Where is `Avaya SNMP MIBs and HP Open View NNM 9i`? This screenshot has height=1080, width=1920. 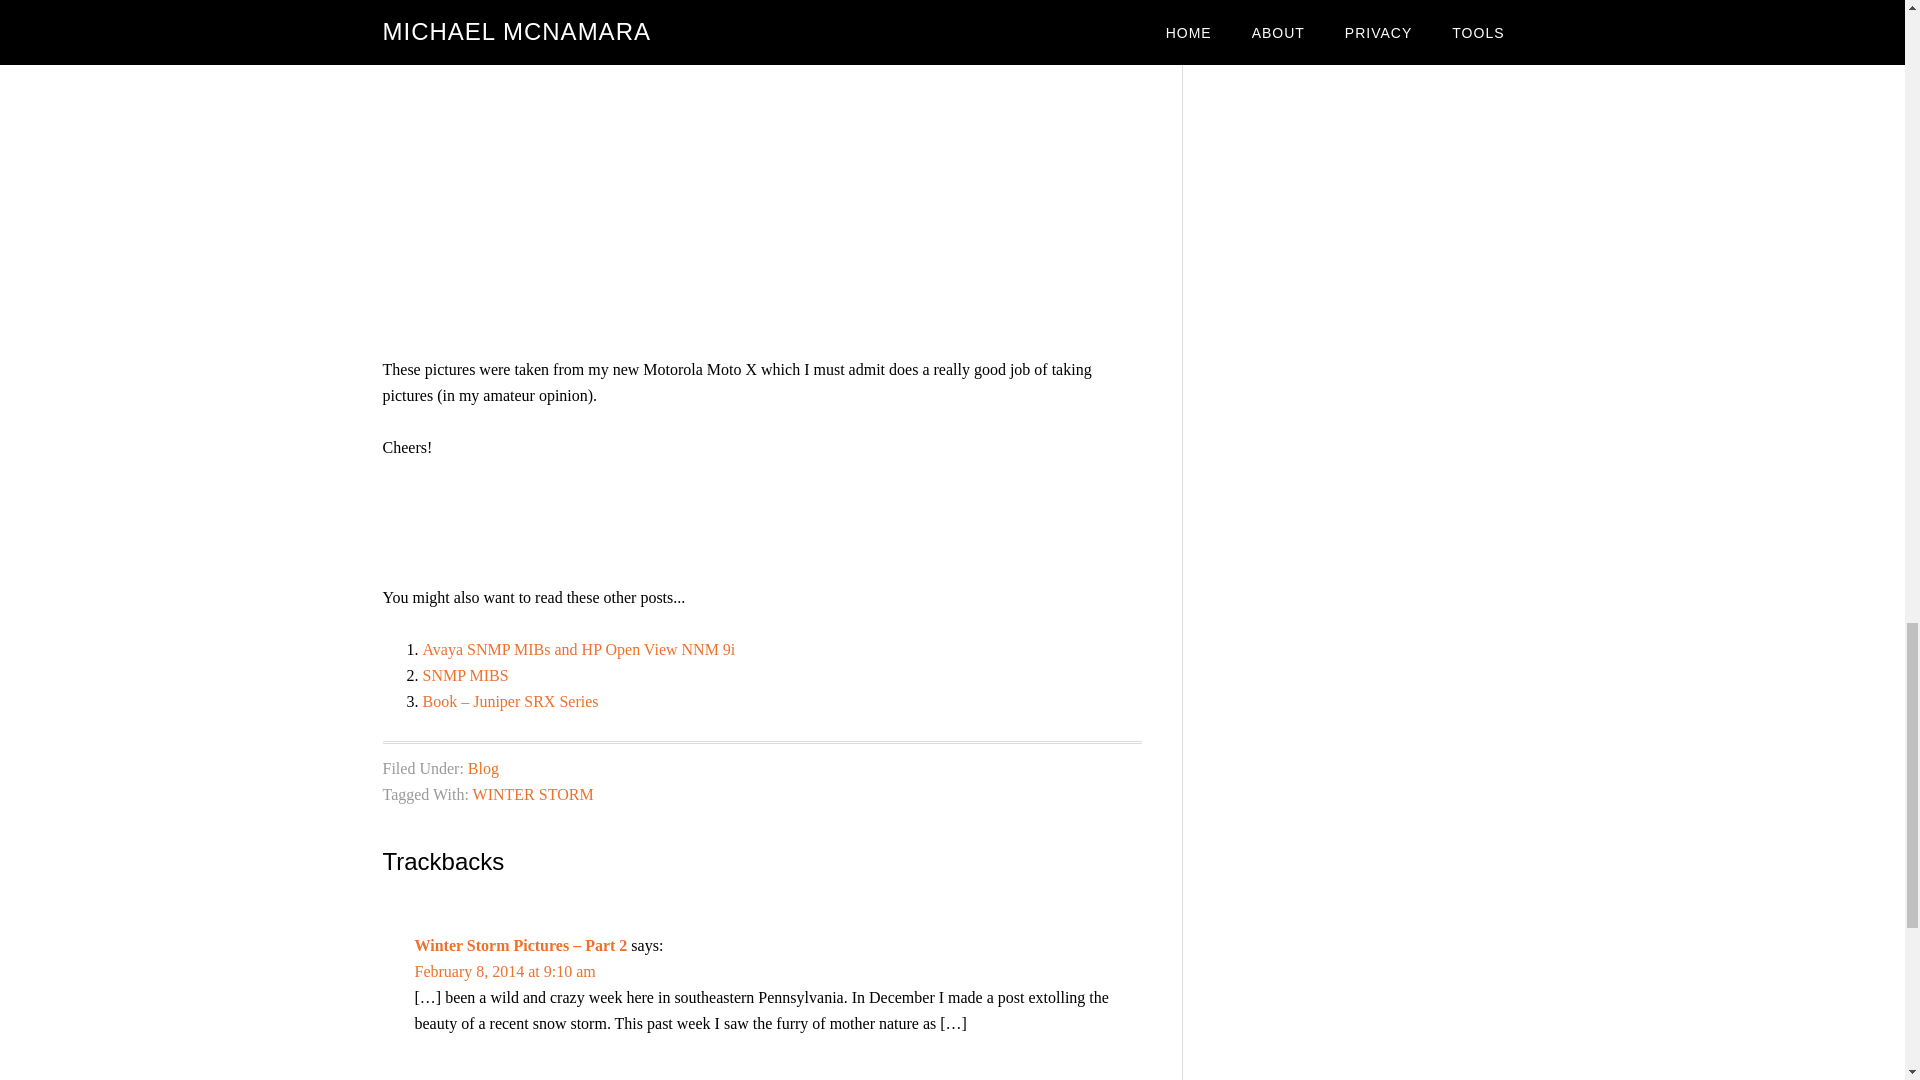
Avaya SNMP MIBs and HP Open View NNM 9i is located at coordinates (578, 649).